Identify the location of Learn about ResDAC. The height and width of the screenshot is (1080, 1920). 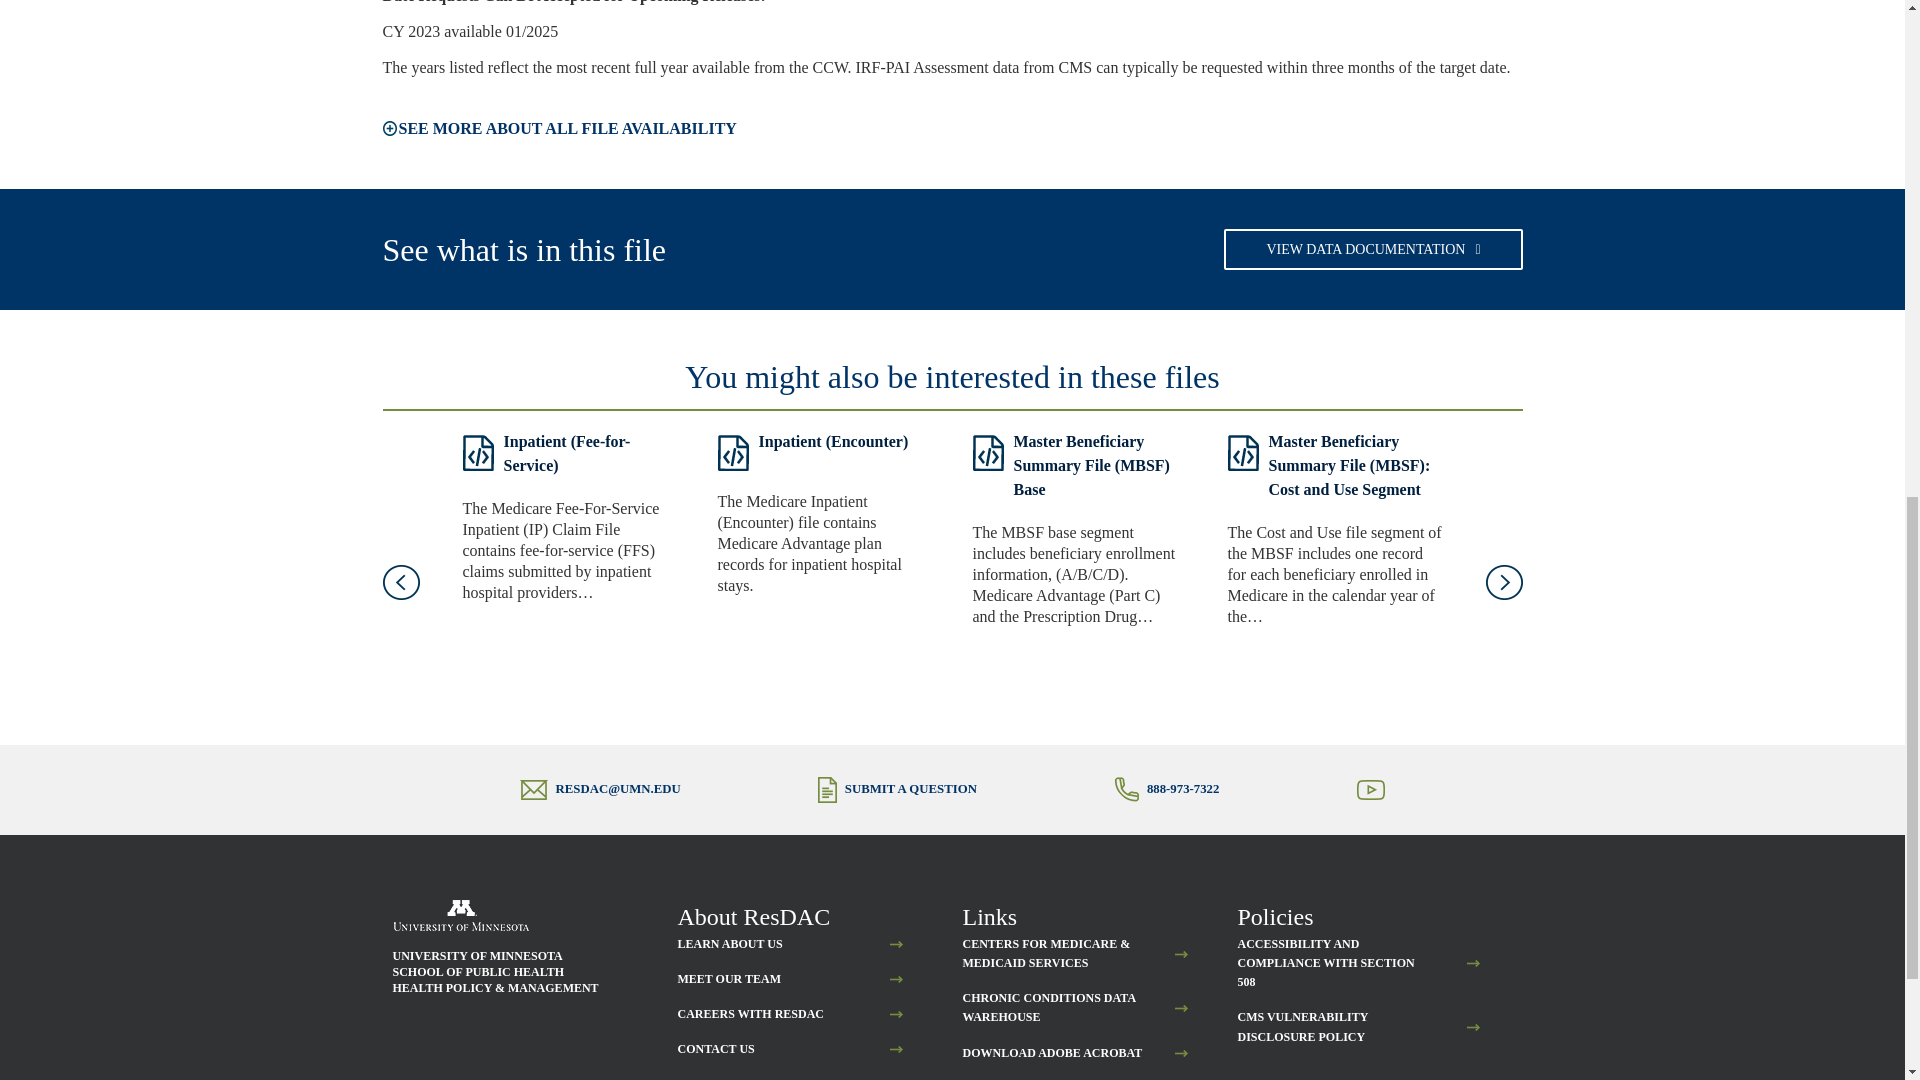
(730, 944).